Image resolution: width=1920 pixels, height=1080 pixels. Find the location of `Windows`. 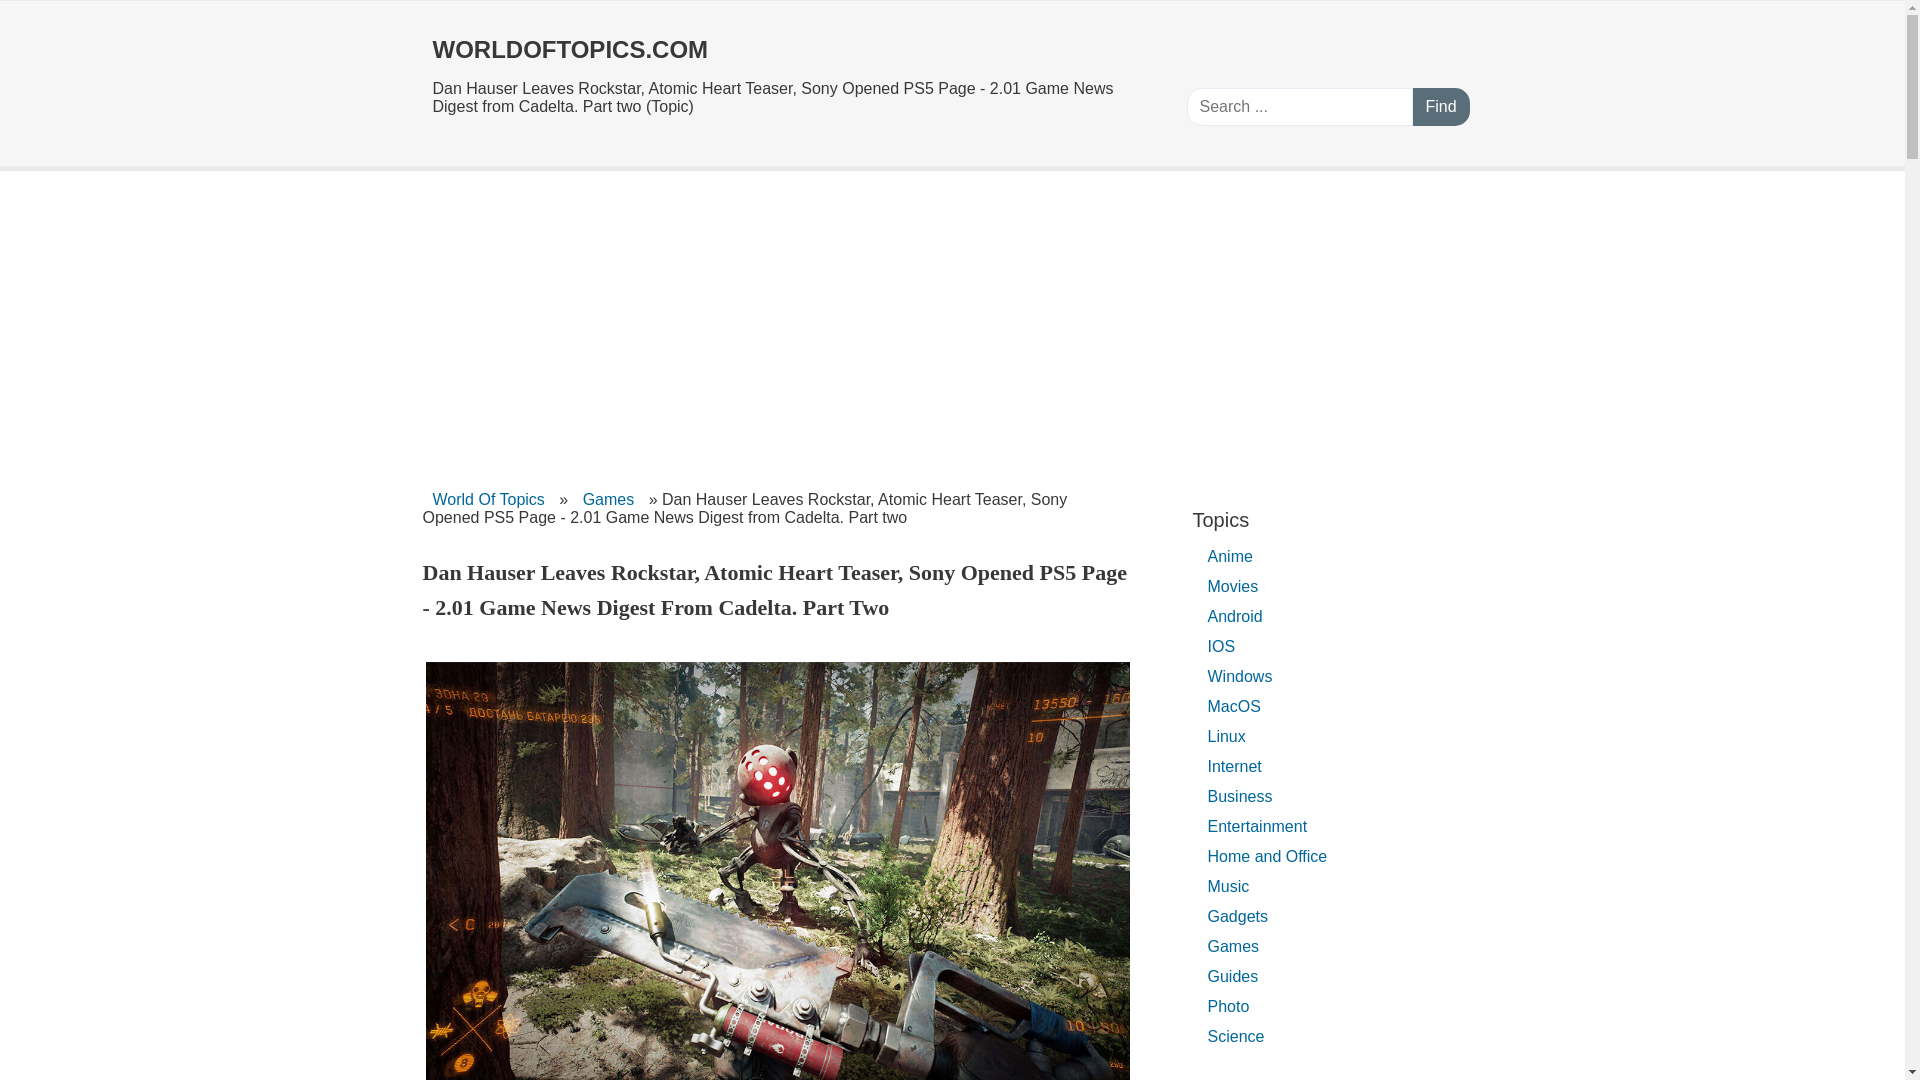

Windows is located at coordinates (1240, 676).